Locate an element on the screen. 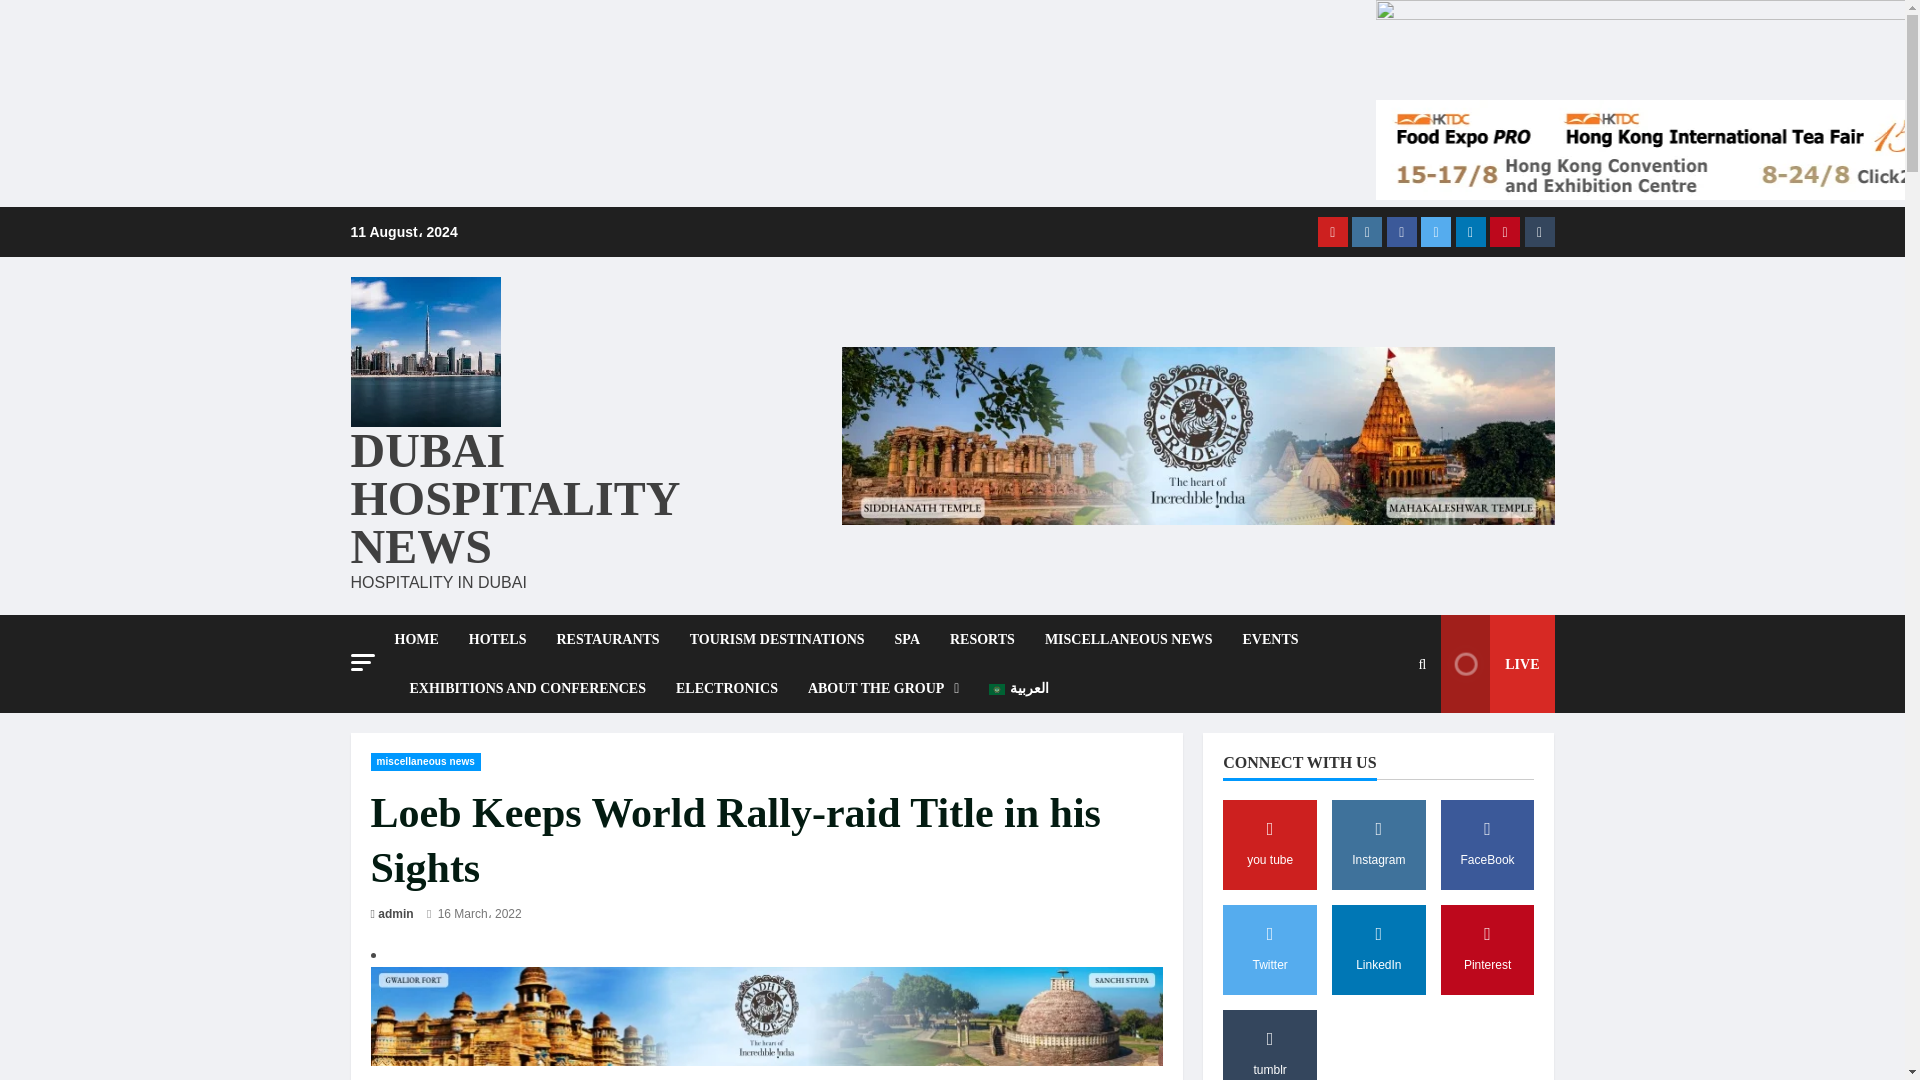 The width and height of the screenshot is (1920, 1080). FaceBook is located at coordinates (1401, 232).